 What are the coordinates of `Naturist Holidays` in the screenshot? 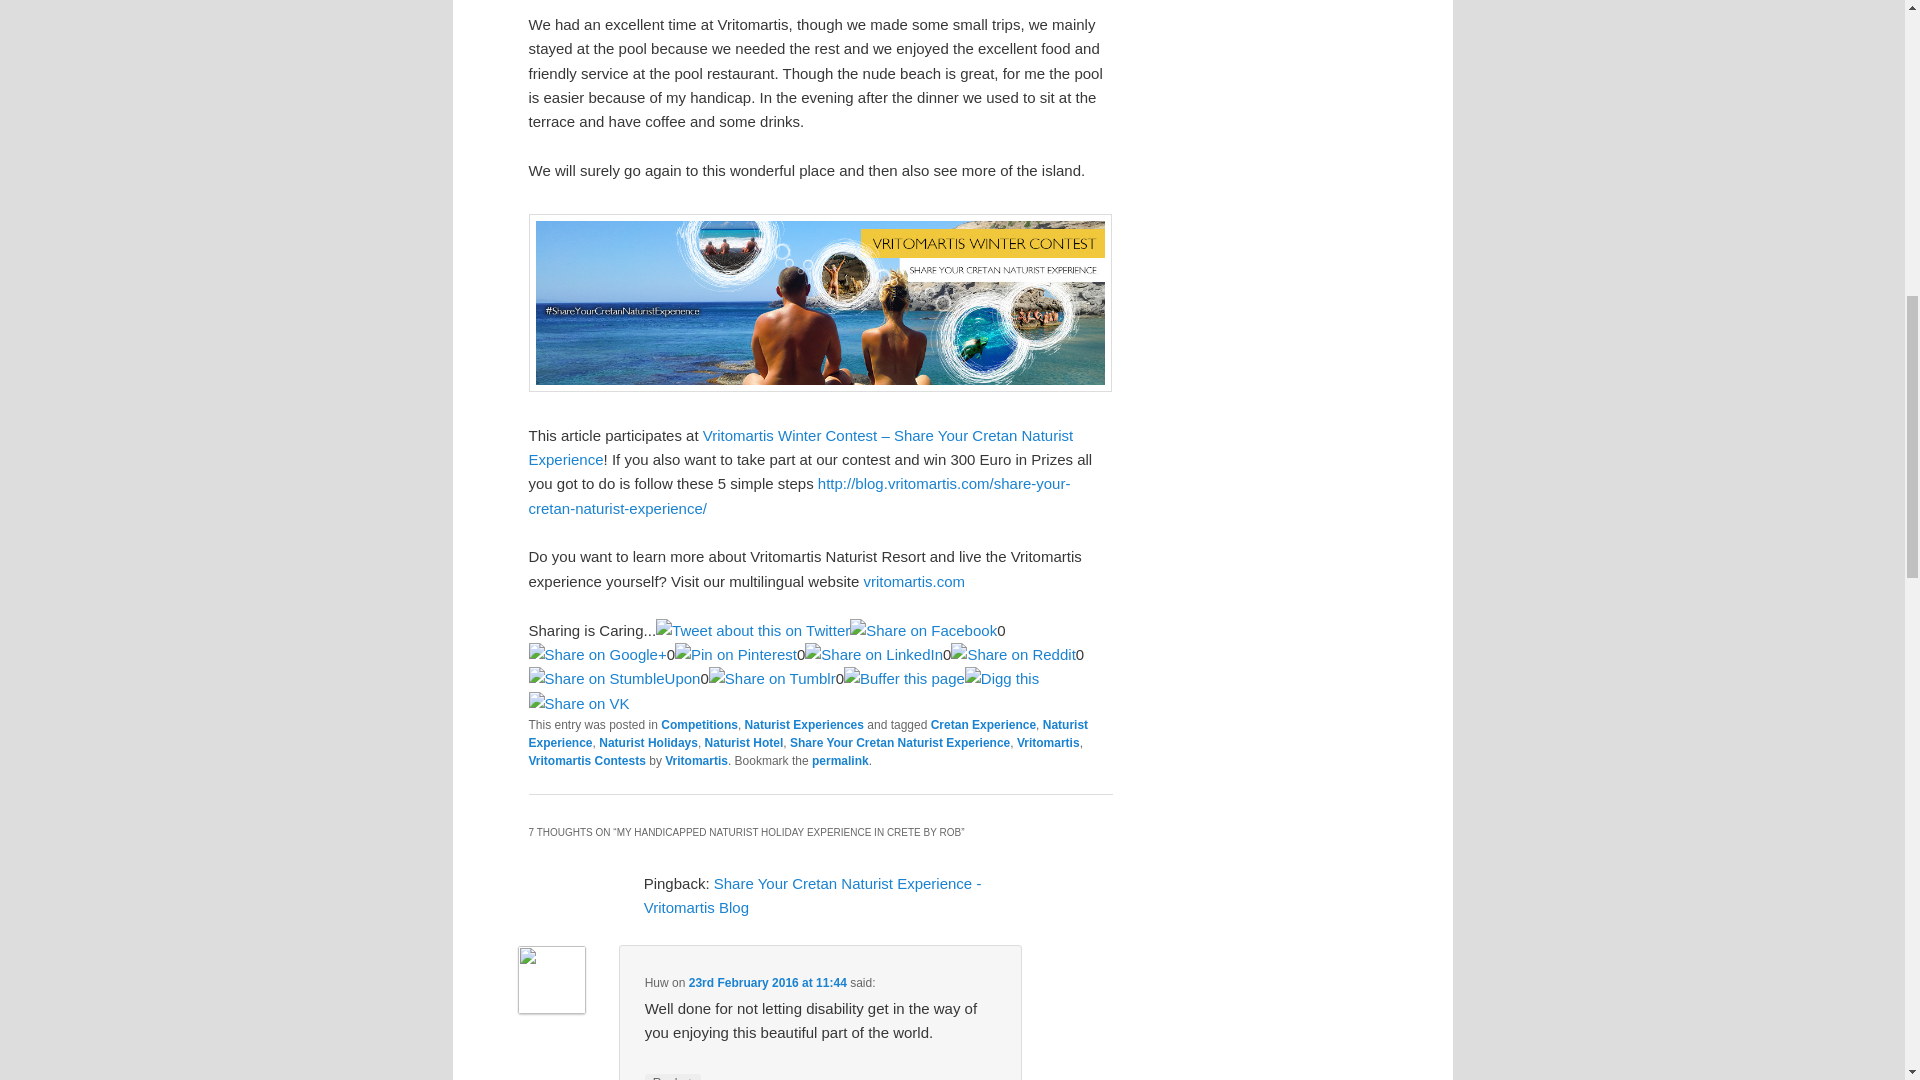 It's located at (648, 742).